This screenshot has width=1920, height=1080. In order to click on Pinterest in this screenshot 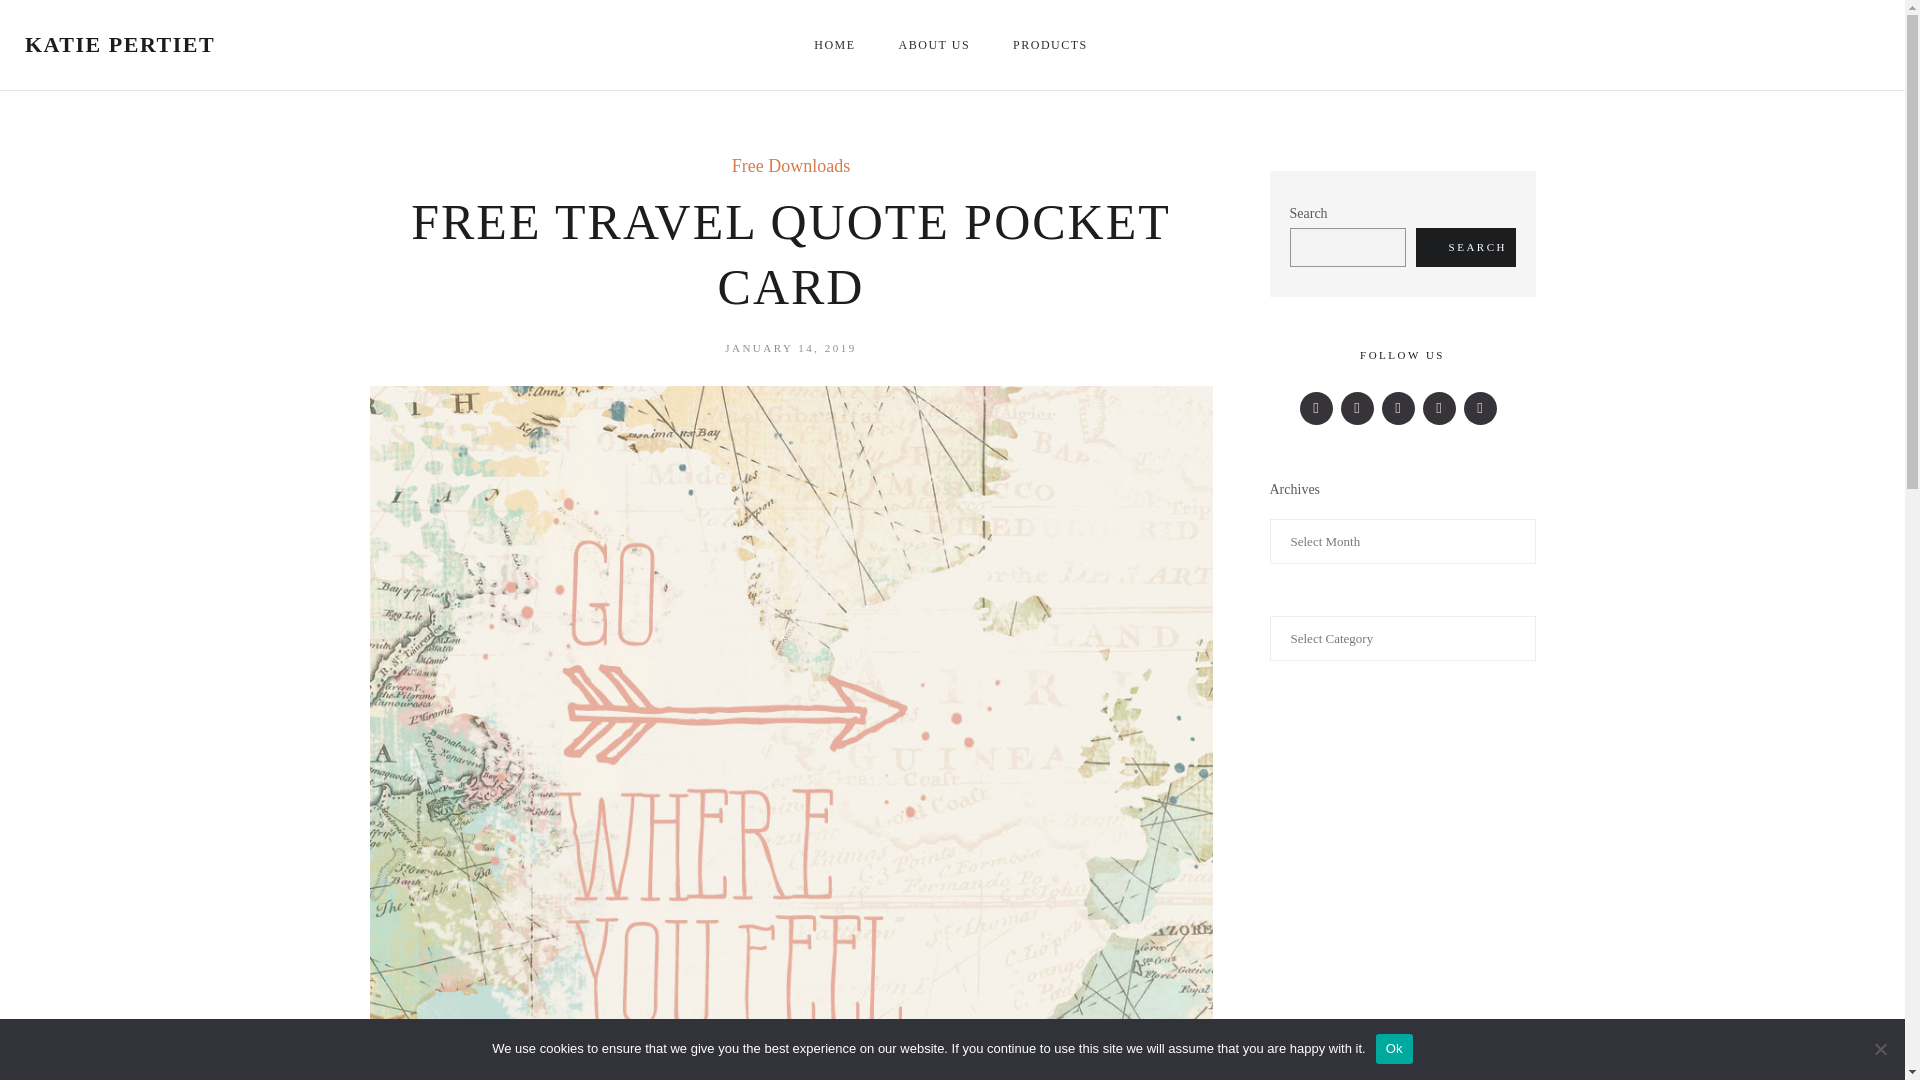, I will do `click(1438, 408)`.